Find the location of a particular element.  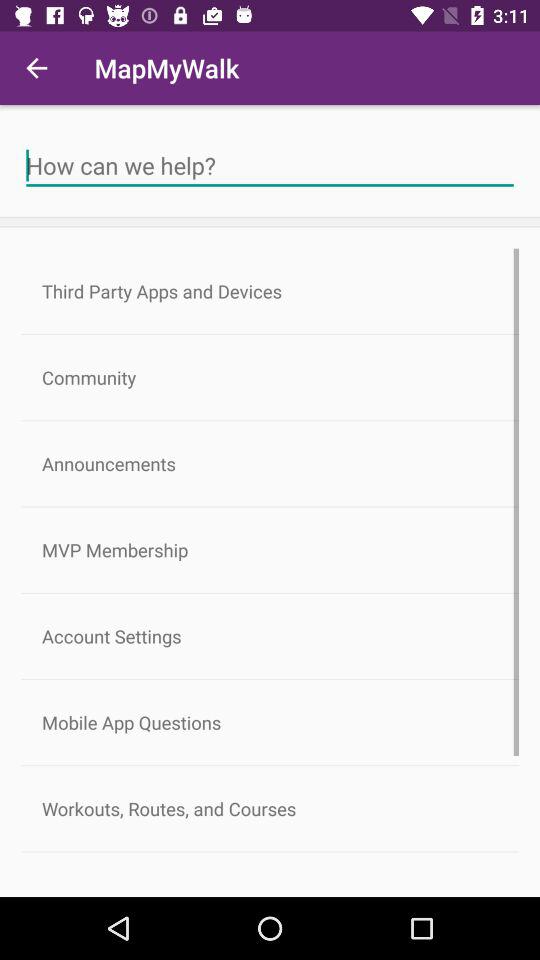

turn on workouts routes and icon is located at coordinates (270, 808).